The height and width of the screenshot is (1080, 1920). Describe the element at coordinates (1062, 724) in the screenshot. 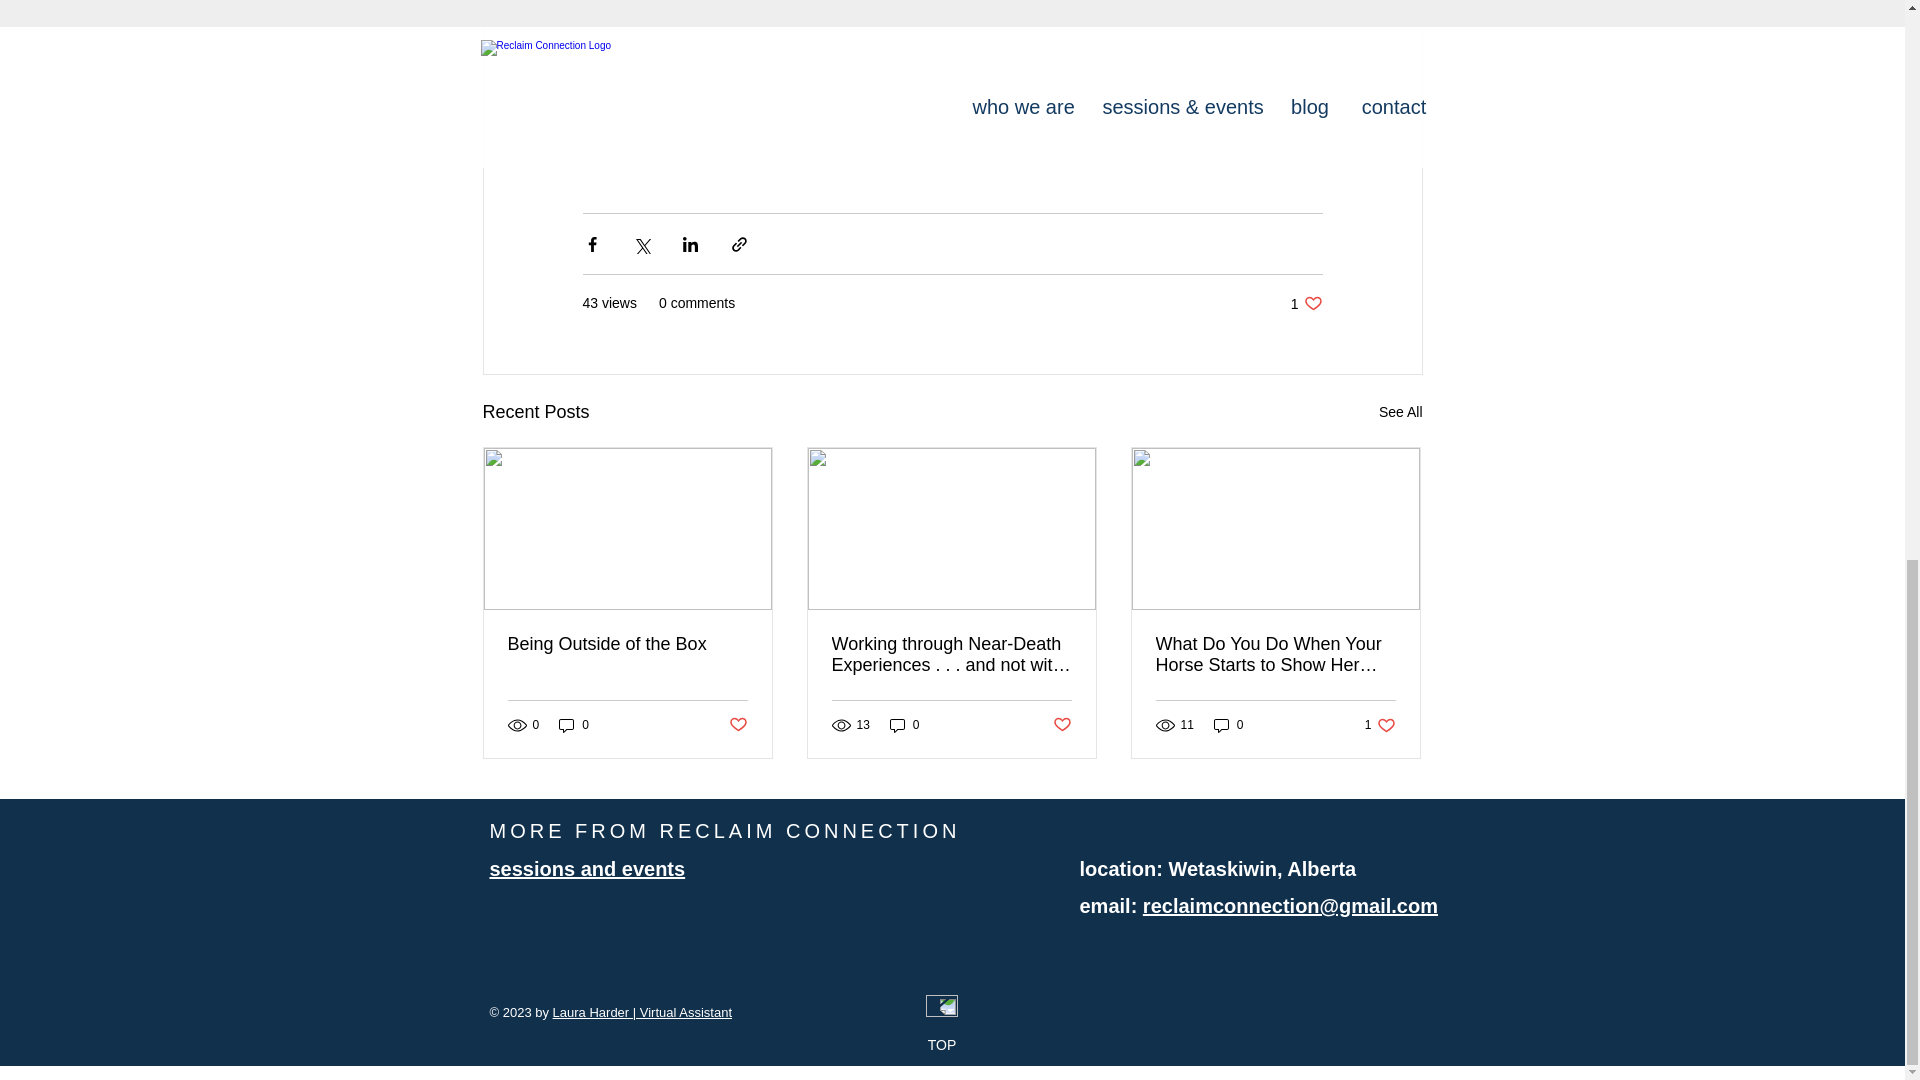

I see `Post not marked as liked` at that location.